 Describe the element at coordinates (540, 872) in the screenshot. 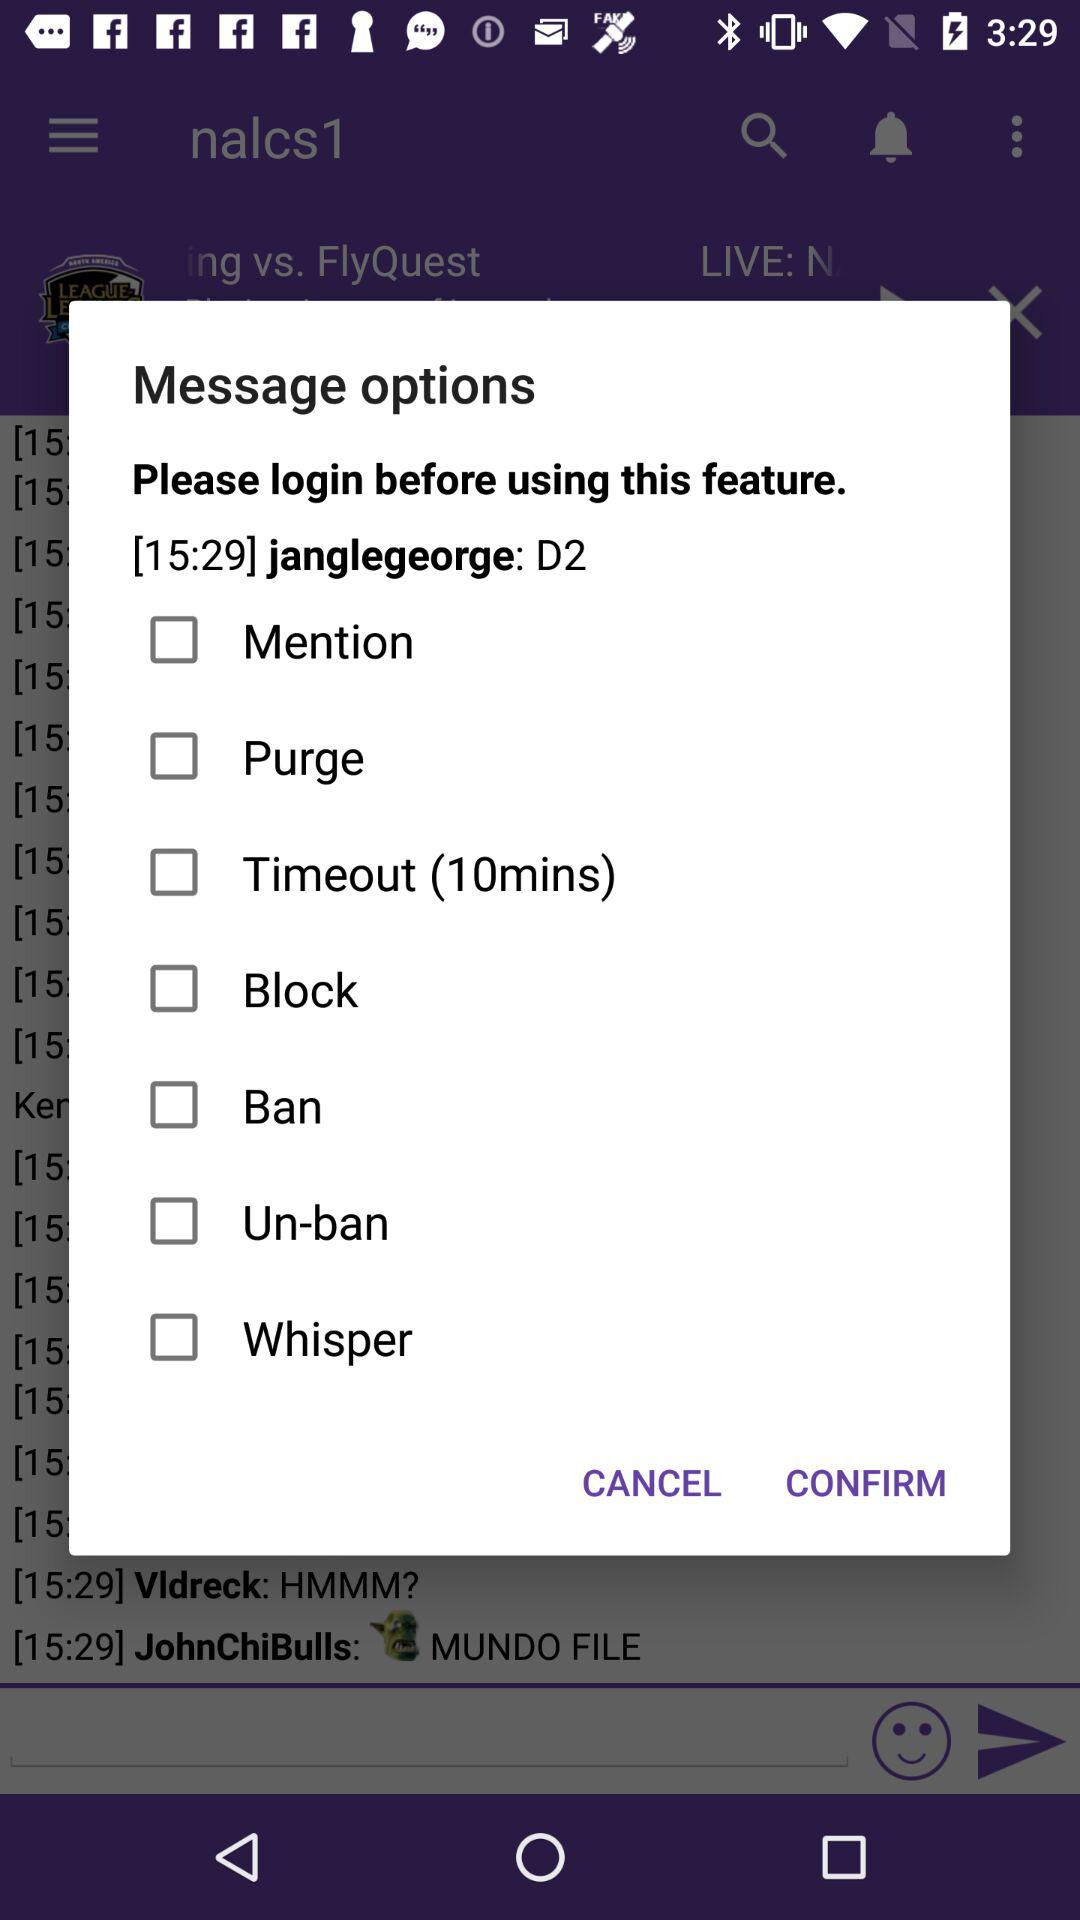

I see `flip until timeout (10mins)` at that location.